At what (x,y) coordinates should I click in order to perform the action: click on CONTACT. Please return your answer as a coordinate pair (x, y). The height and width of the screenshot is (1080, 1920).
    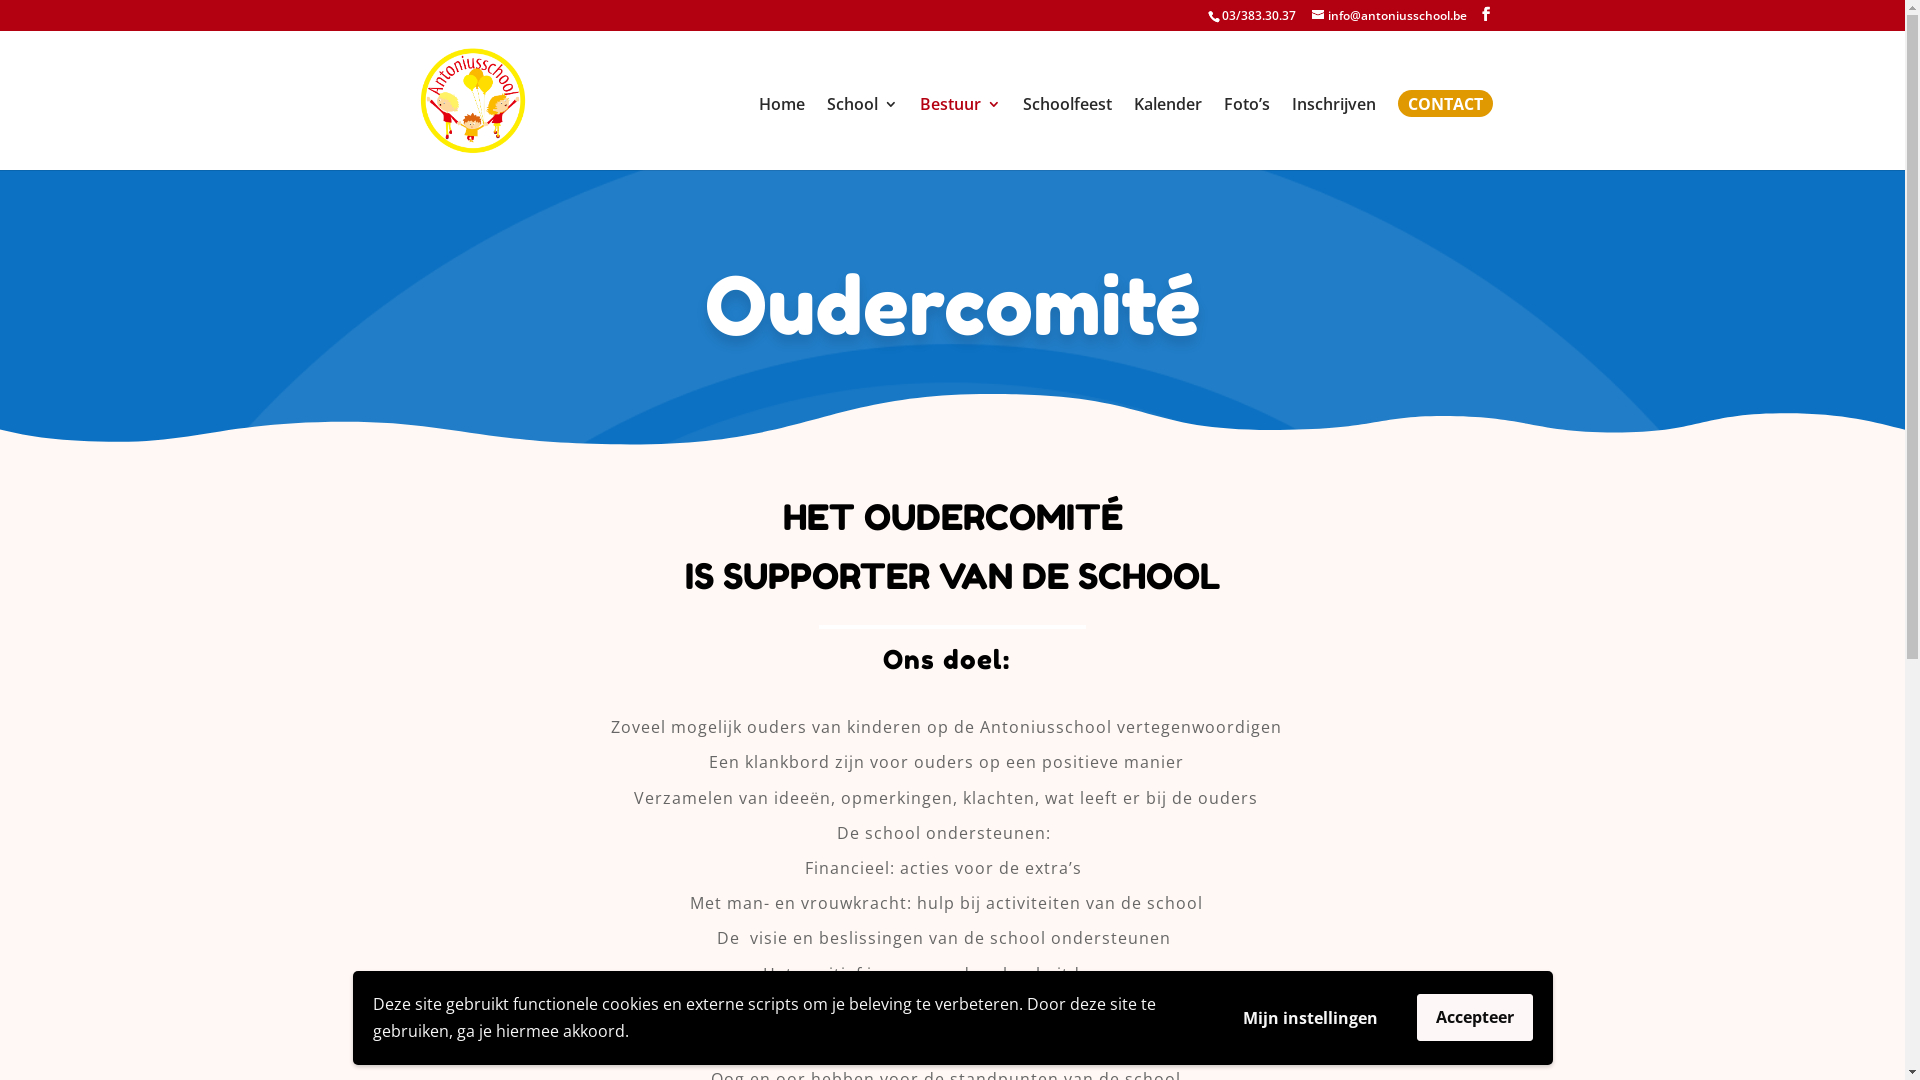
    Looking at the image, I should click on (1446, 134).